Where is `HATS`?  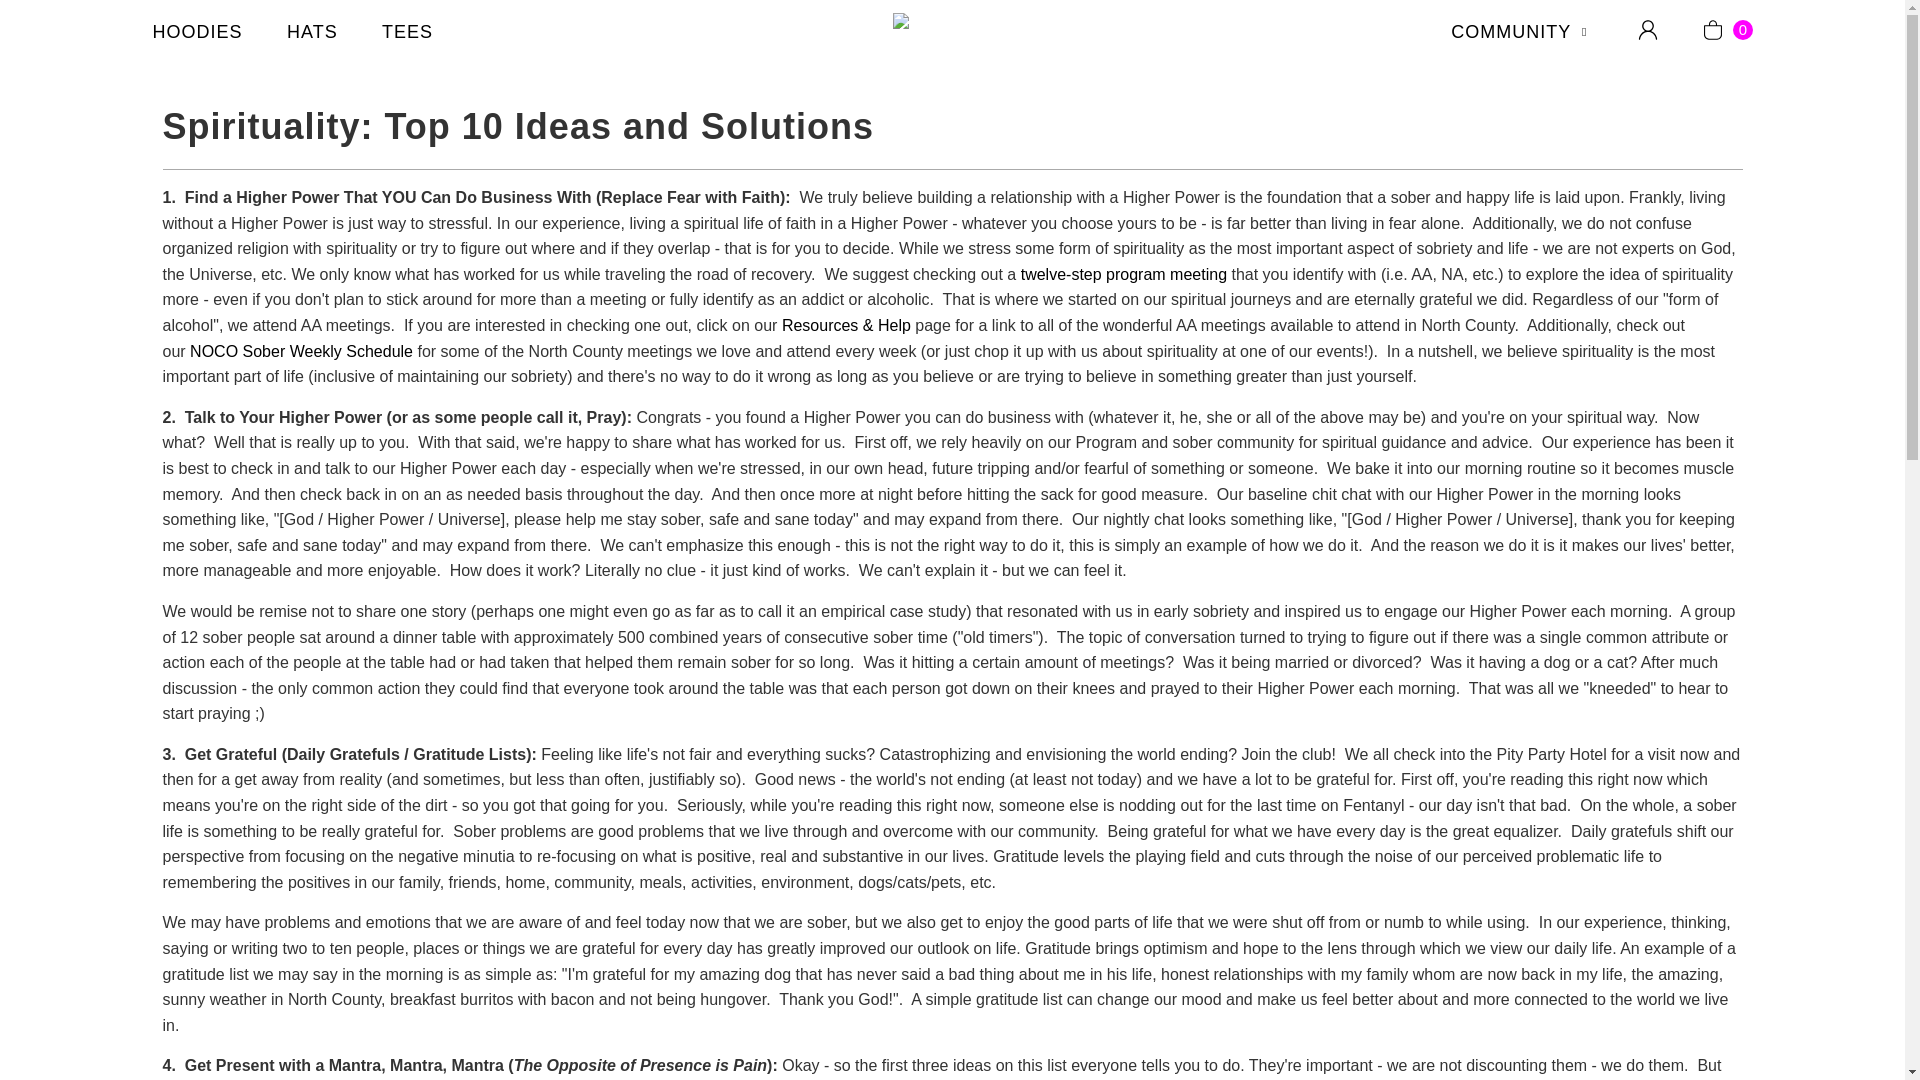
HATS is located at coordinates (312, 34).